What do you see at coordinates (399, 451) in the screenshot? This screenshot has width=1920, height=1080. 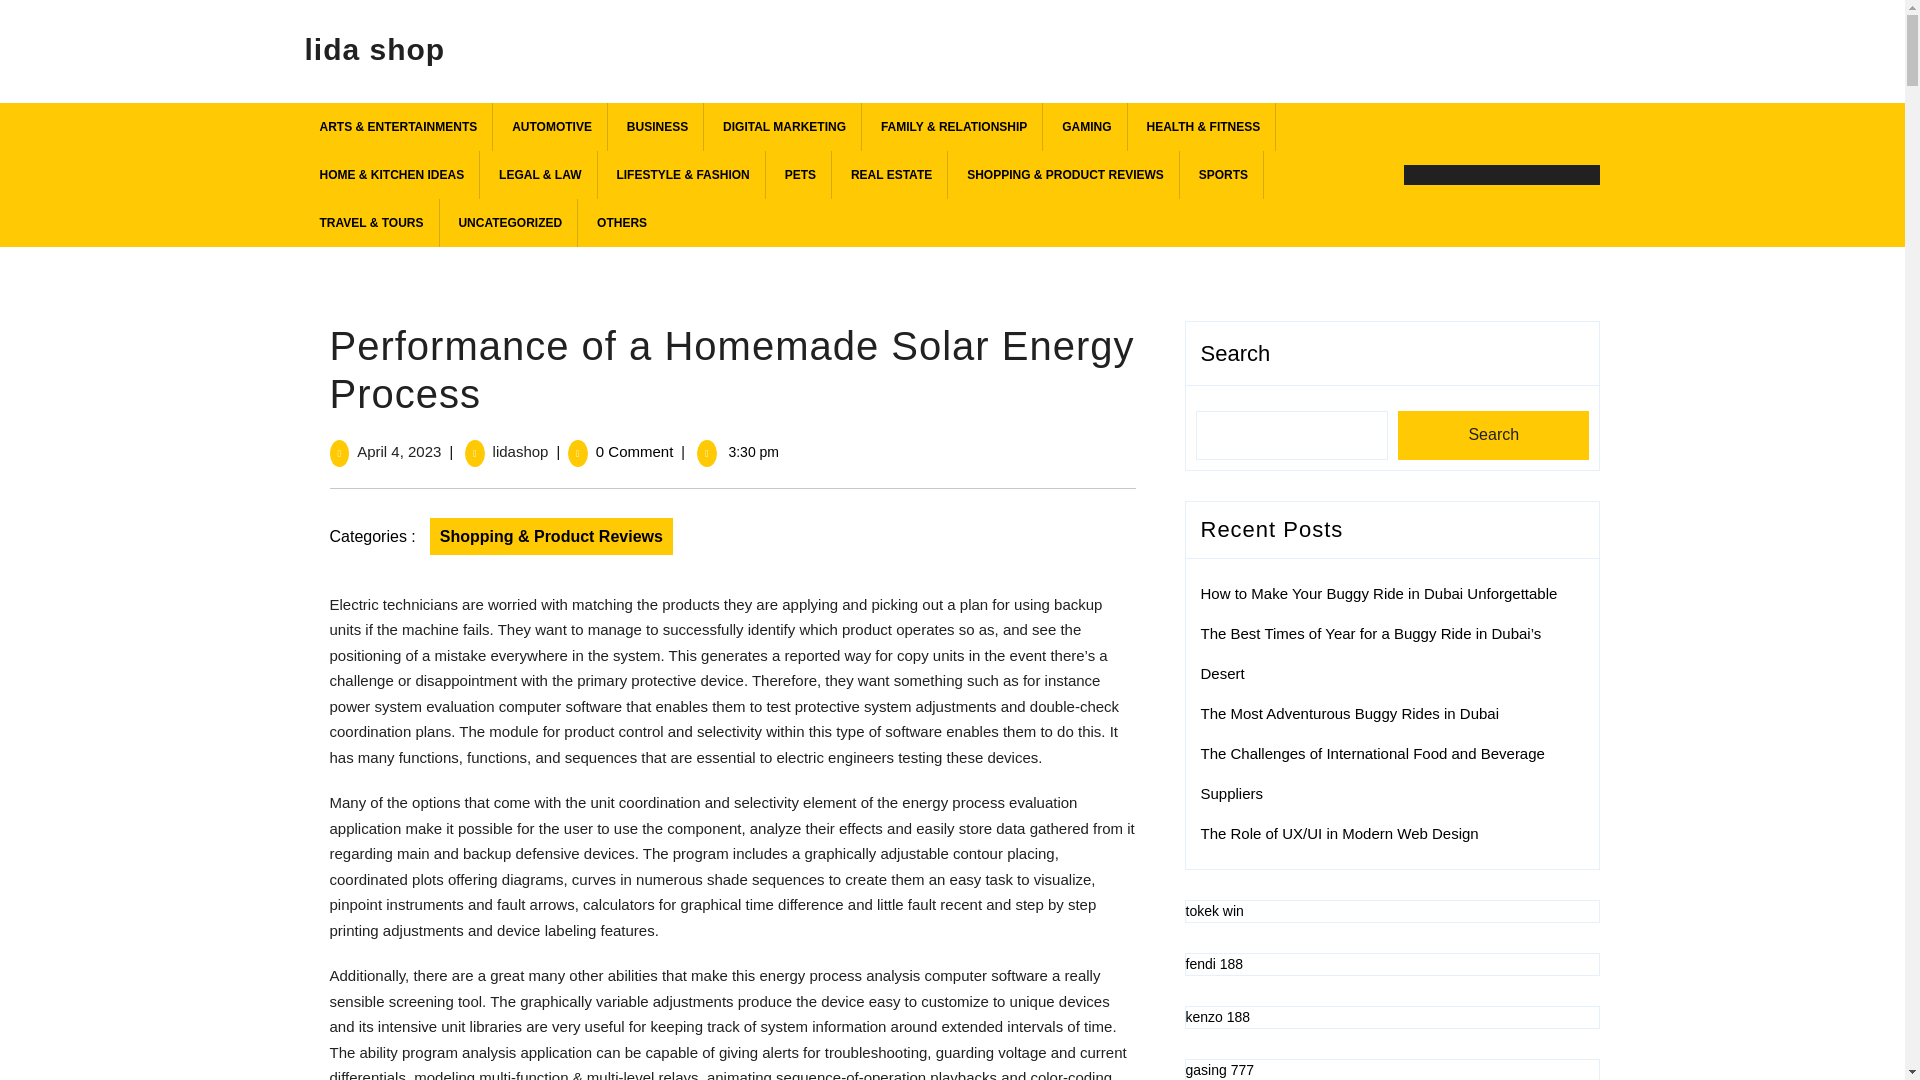 I see `April 4, 2023` at bounding box center [399, 451].